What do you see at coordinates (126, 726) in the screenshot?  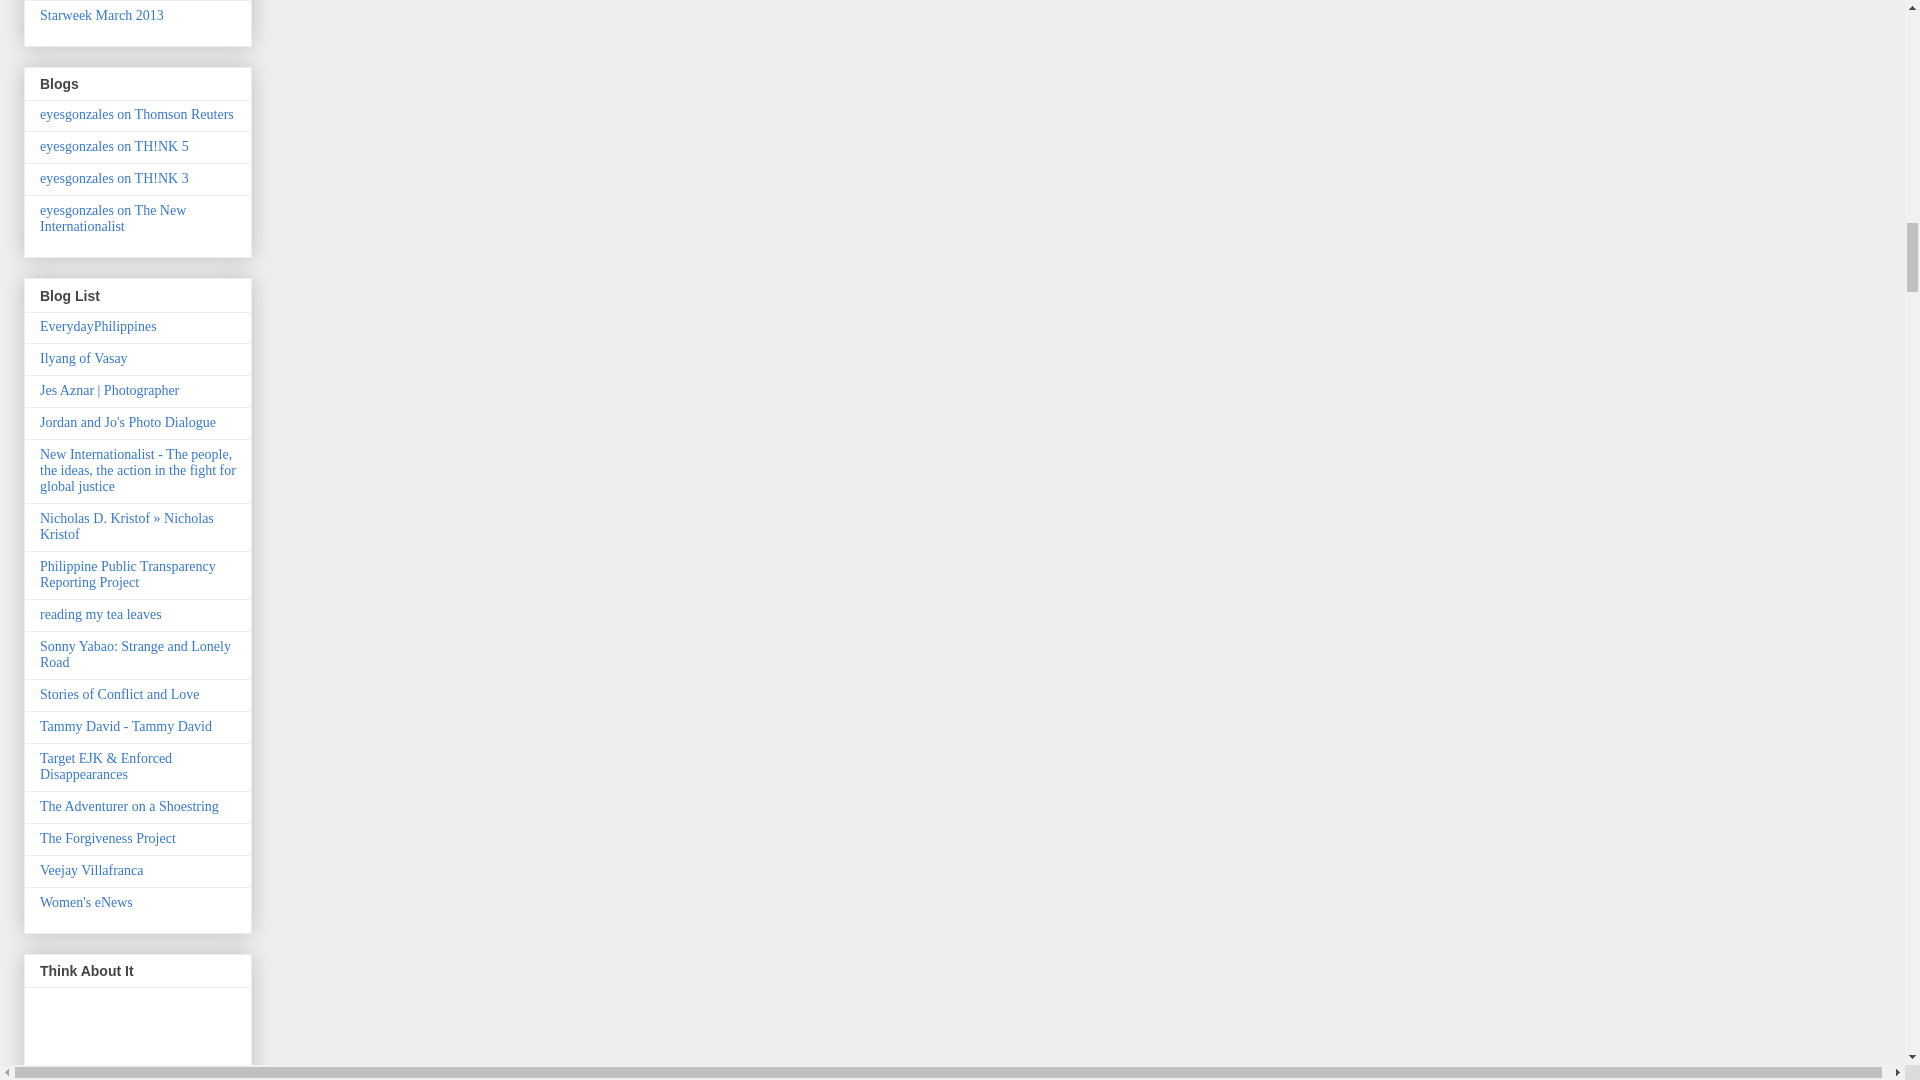 I see `Tammy David - Tammy David` at bounding box center [126, 726].